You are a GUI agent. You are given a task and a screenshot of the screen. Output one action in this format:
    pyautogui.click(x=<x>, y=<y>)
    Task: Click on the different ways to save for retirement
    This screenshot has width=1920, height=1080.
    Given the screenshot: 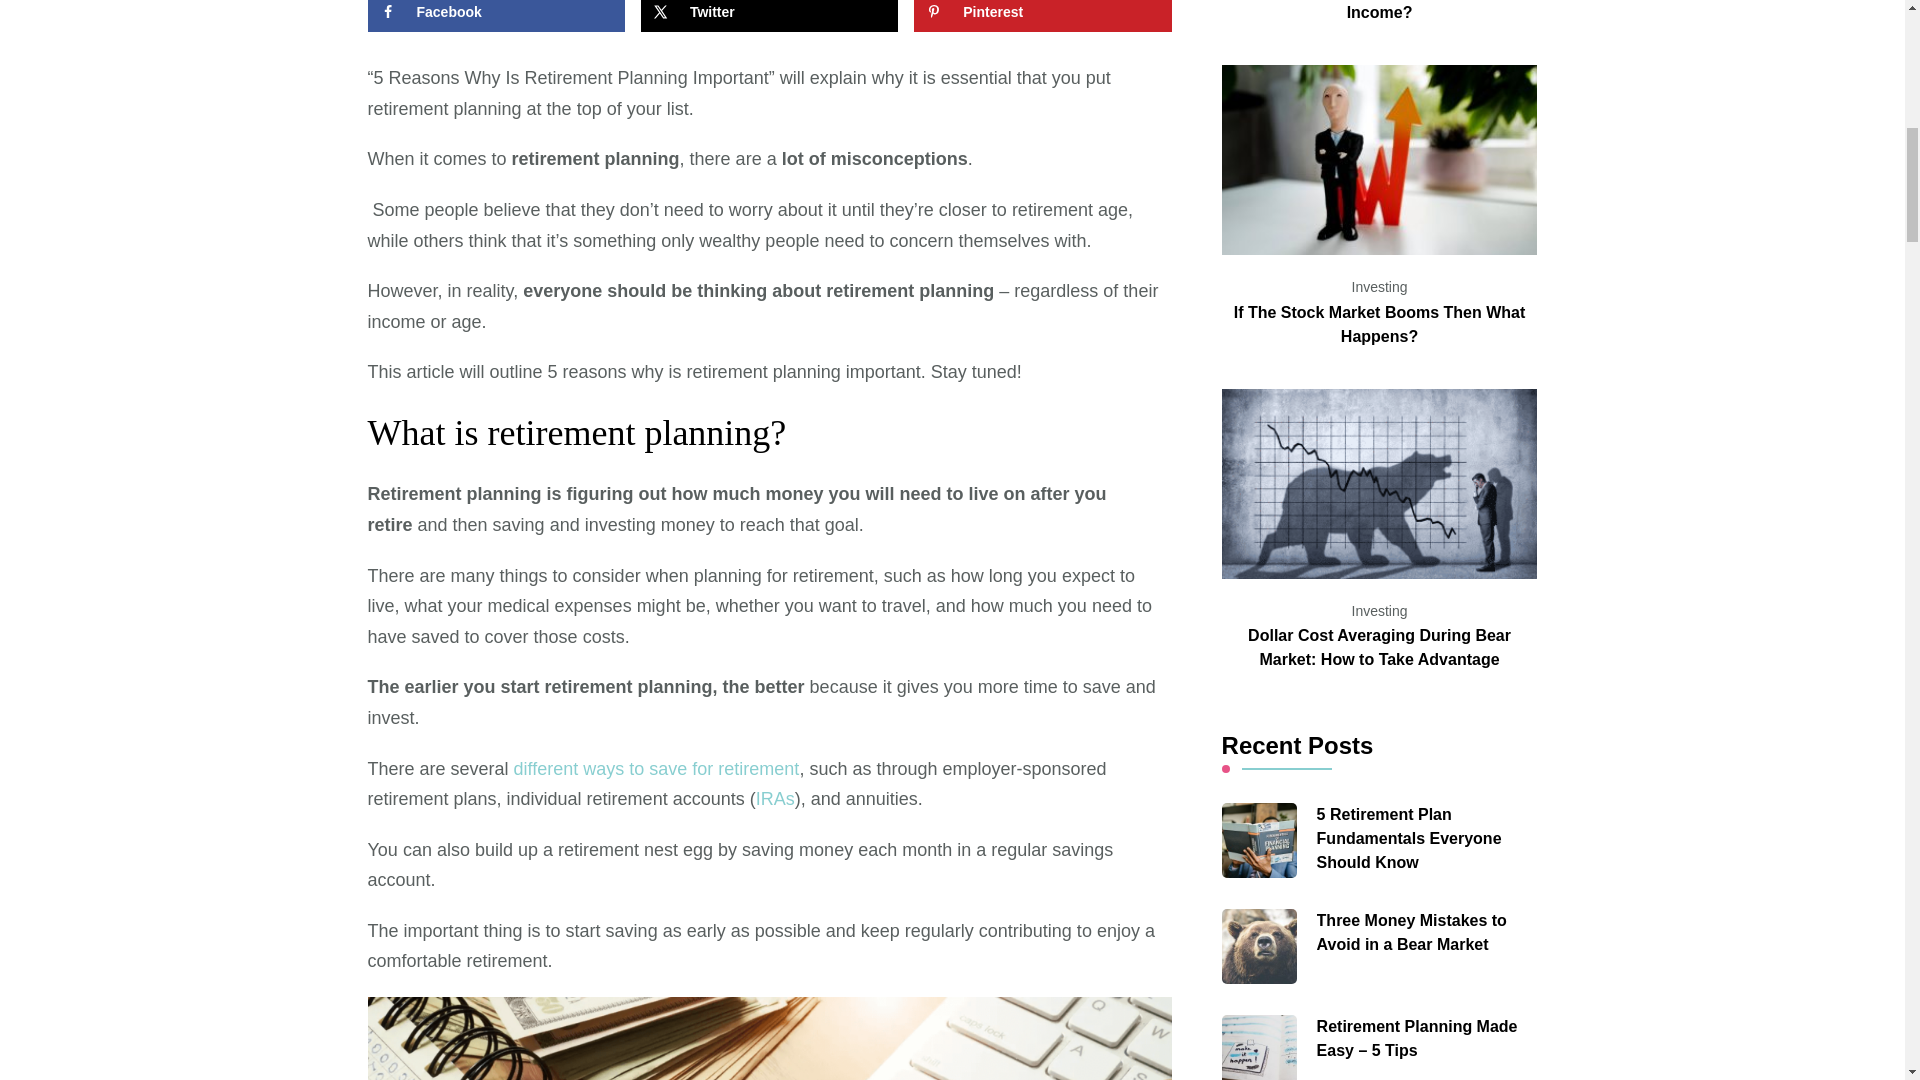 What is the action you would take?
    pyautogui.click(x=657, y=768)
    